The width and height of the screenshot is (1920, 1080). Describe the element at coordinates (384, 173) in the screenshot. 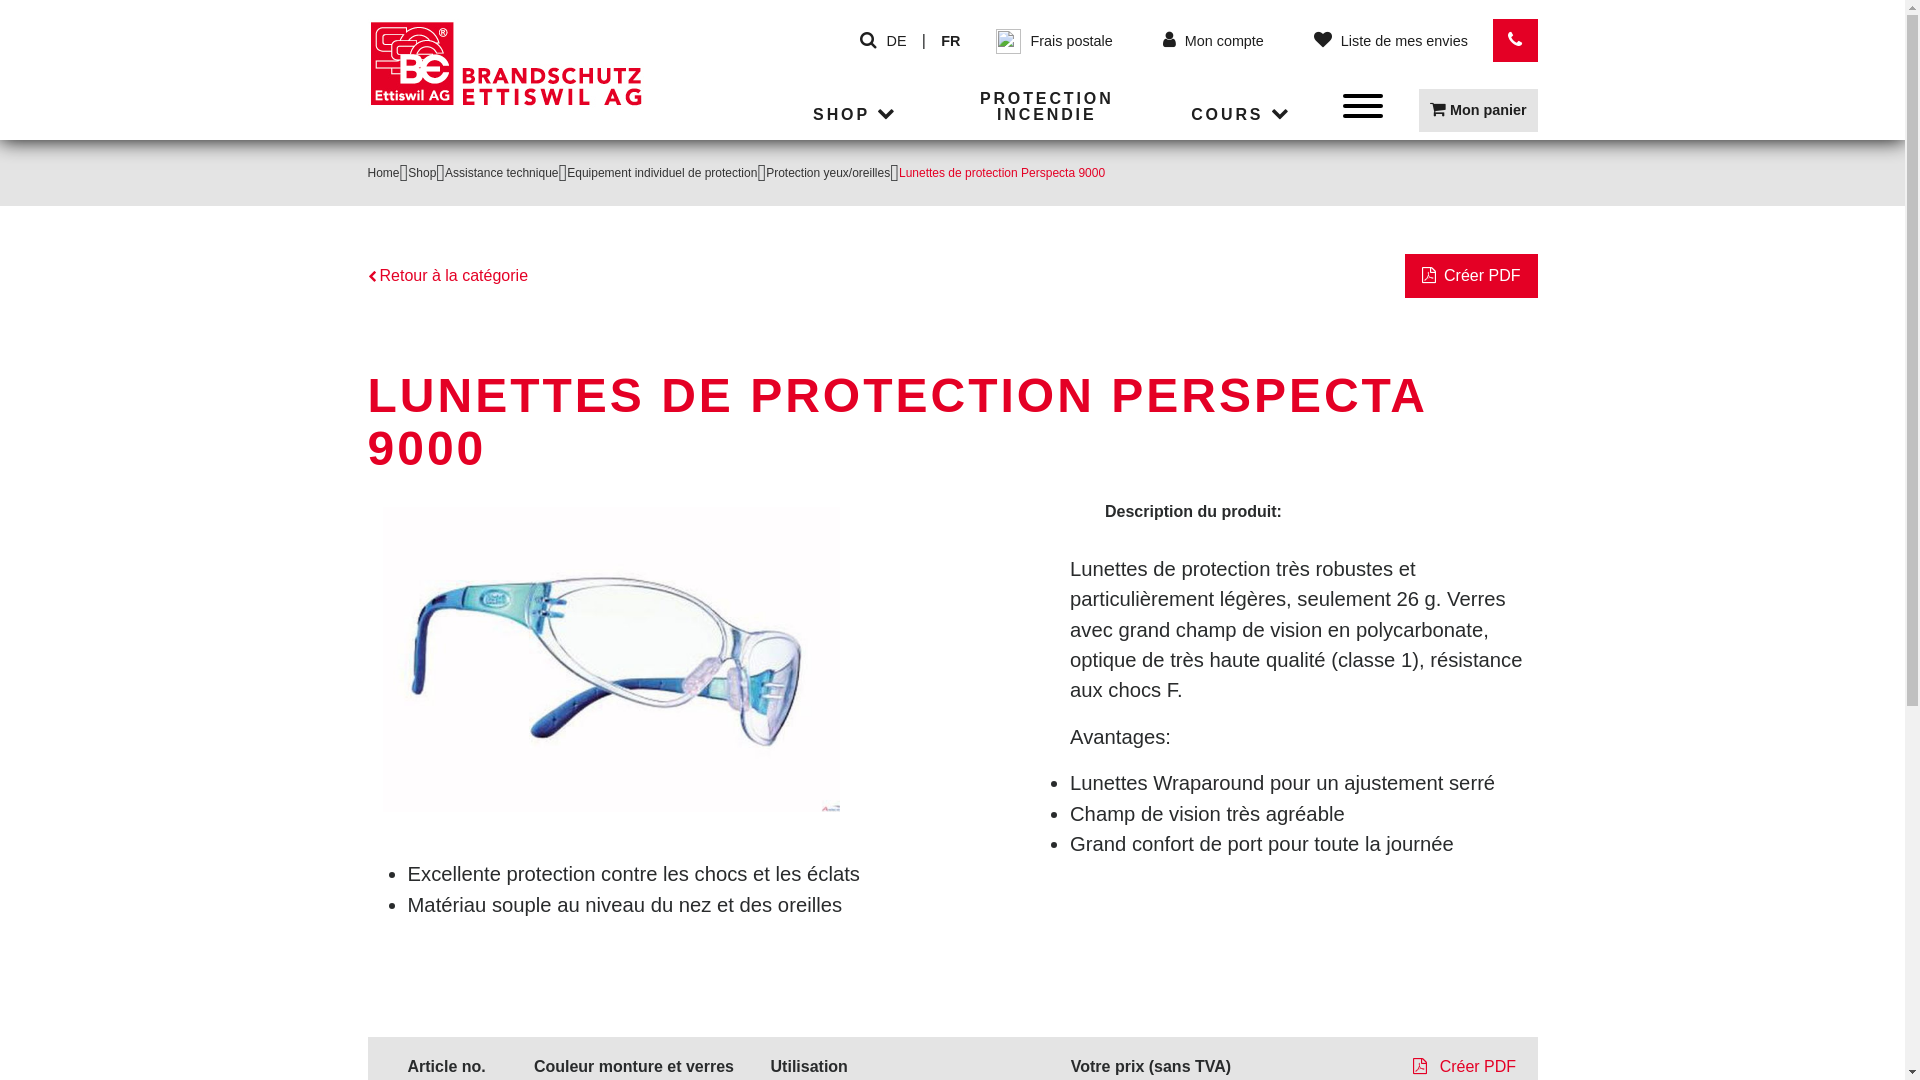

I see `Home` at that location.